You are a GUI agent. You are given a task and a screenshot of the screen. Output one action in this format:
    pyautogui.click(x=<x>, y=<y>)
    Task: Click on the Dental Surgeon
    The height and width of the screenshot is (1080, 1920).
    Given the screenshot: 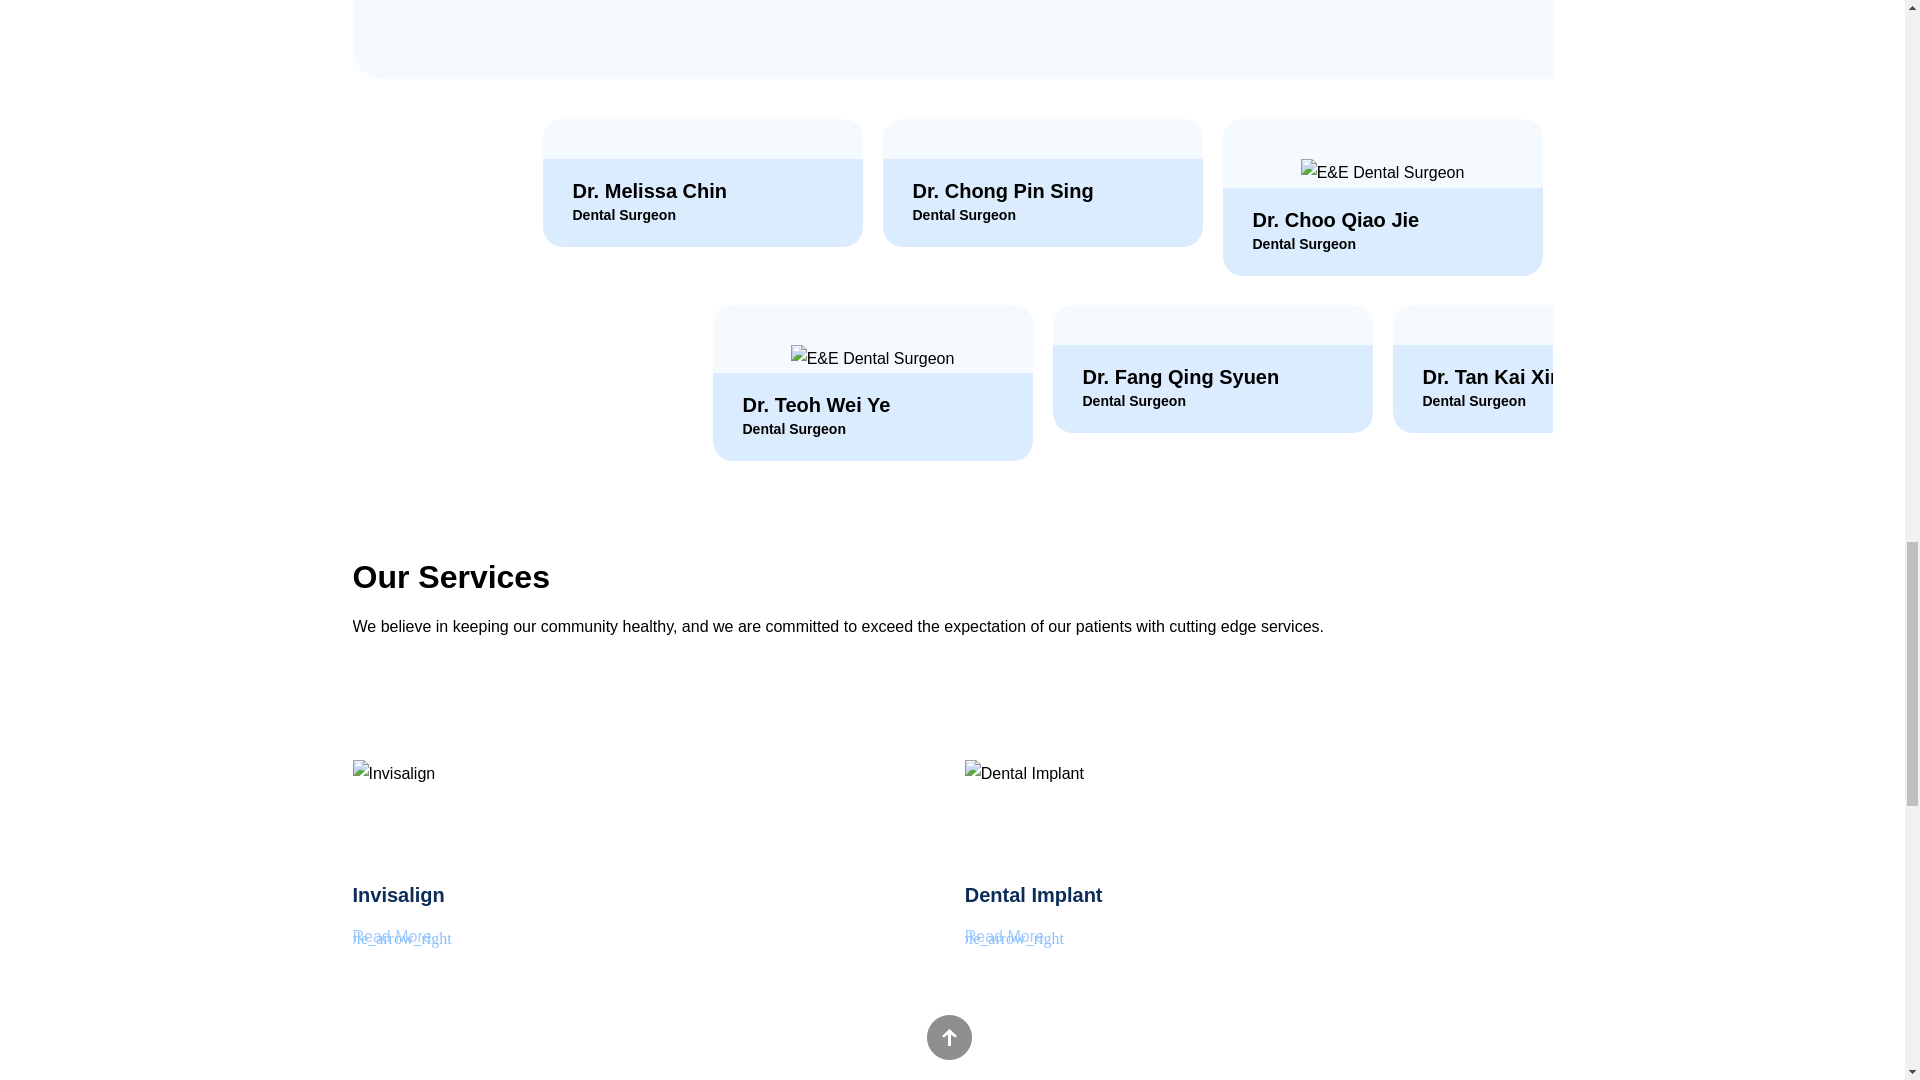 What is the action you would take?
    pyautogui.click(x=1303, y=271)
    